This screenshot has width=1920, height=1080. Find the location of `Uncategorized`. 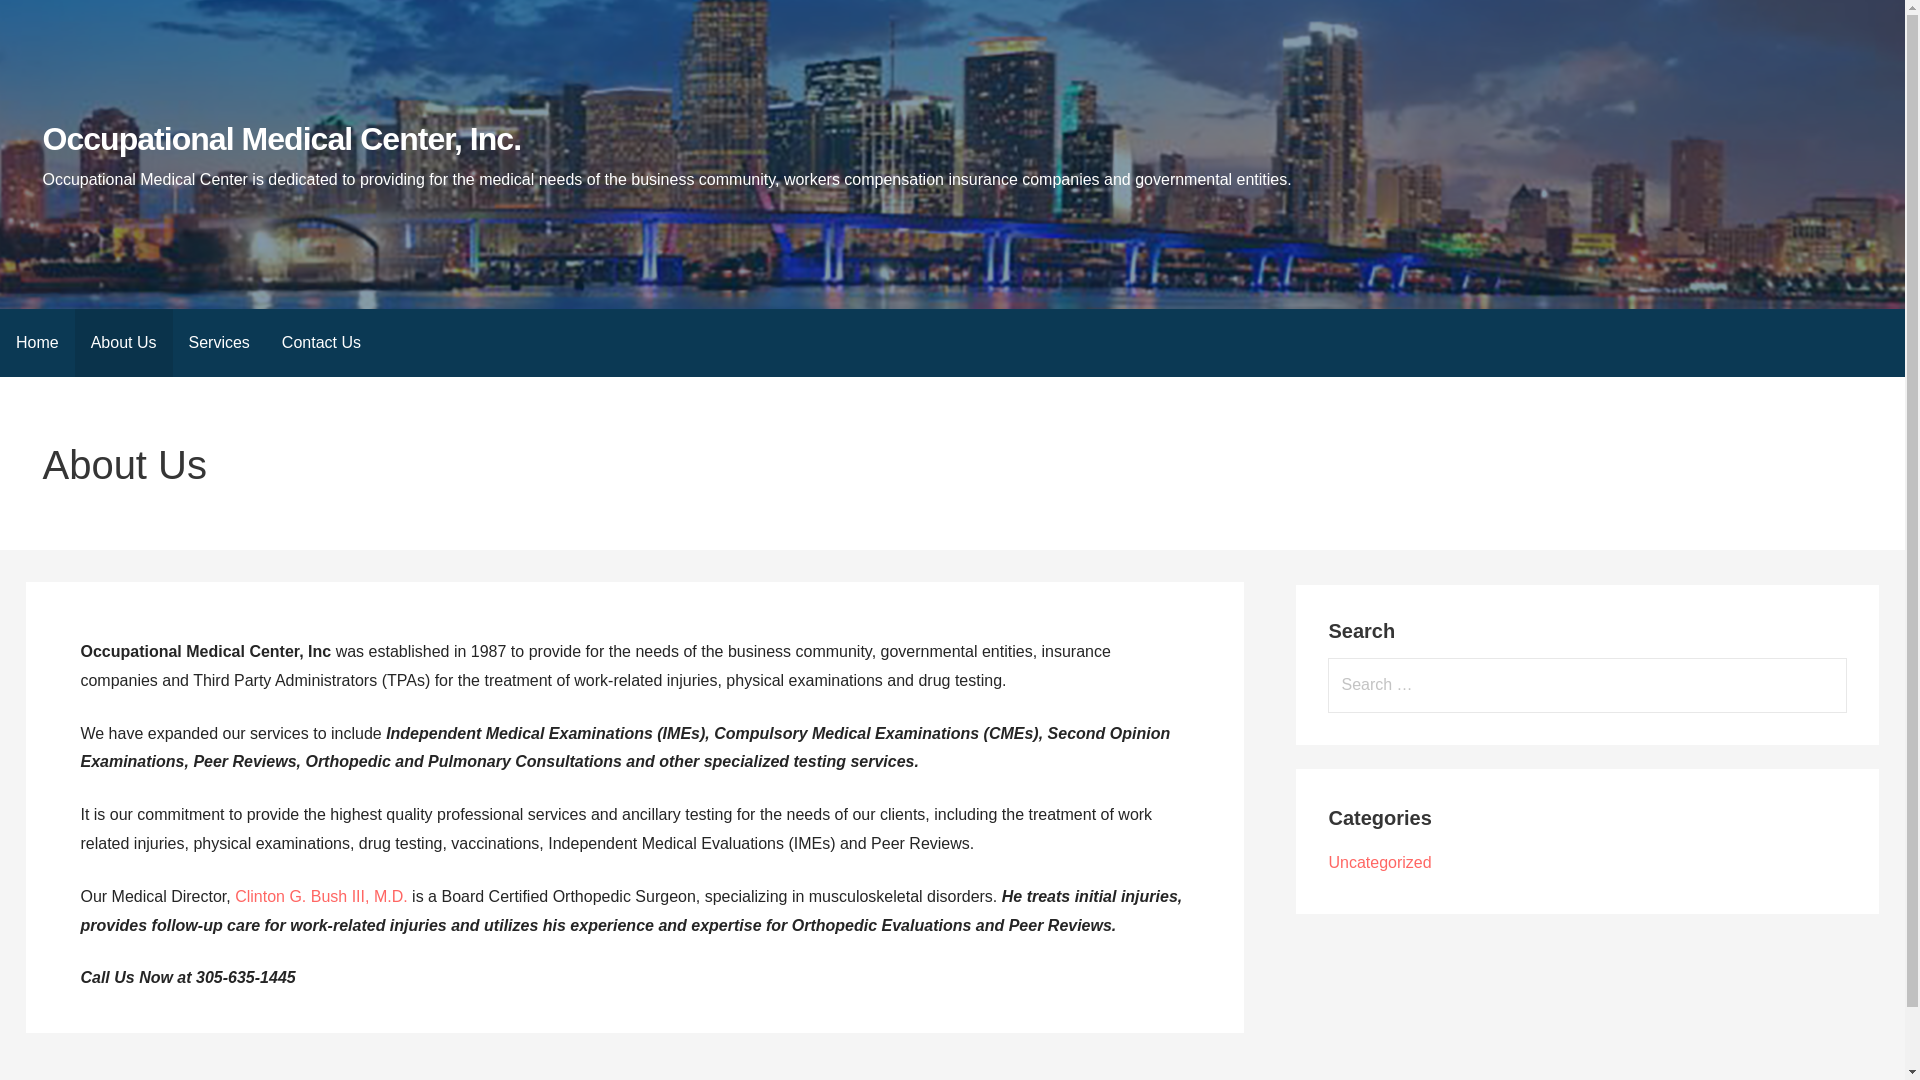

Uncategorized is located at coordinates (1379, 862).